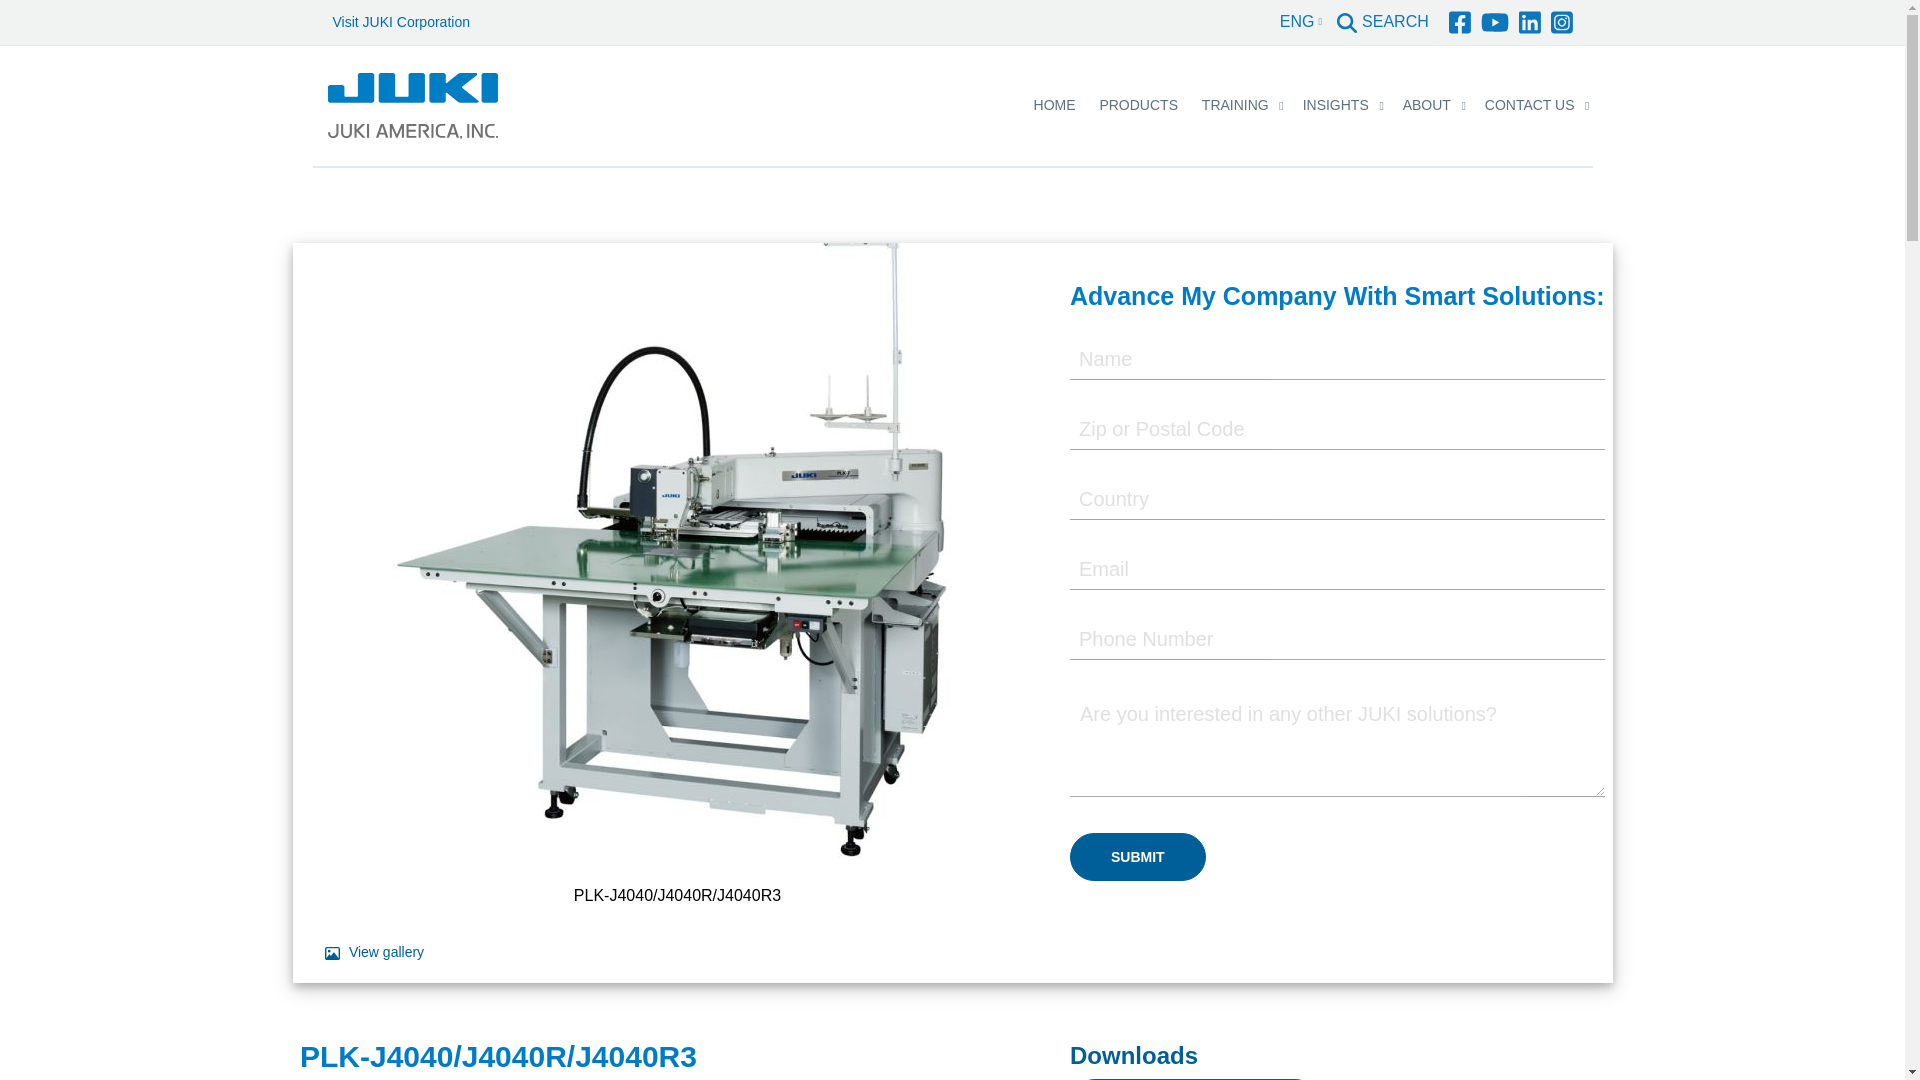  I want to click on TRAINING, so click(1235, 106).